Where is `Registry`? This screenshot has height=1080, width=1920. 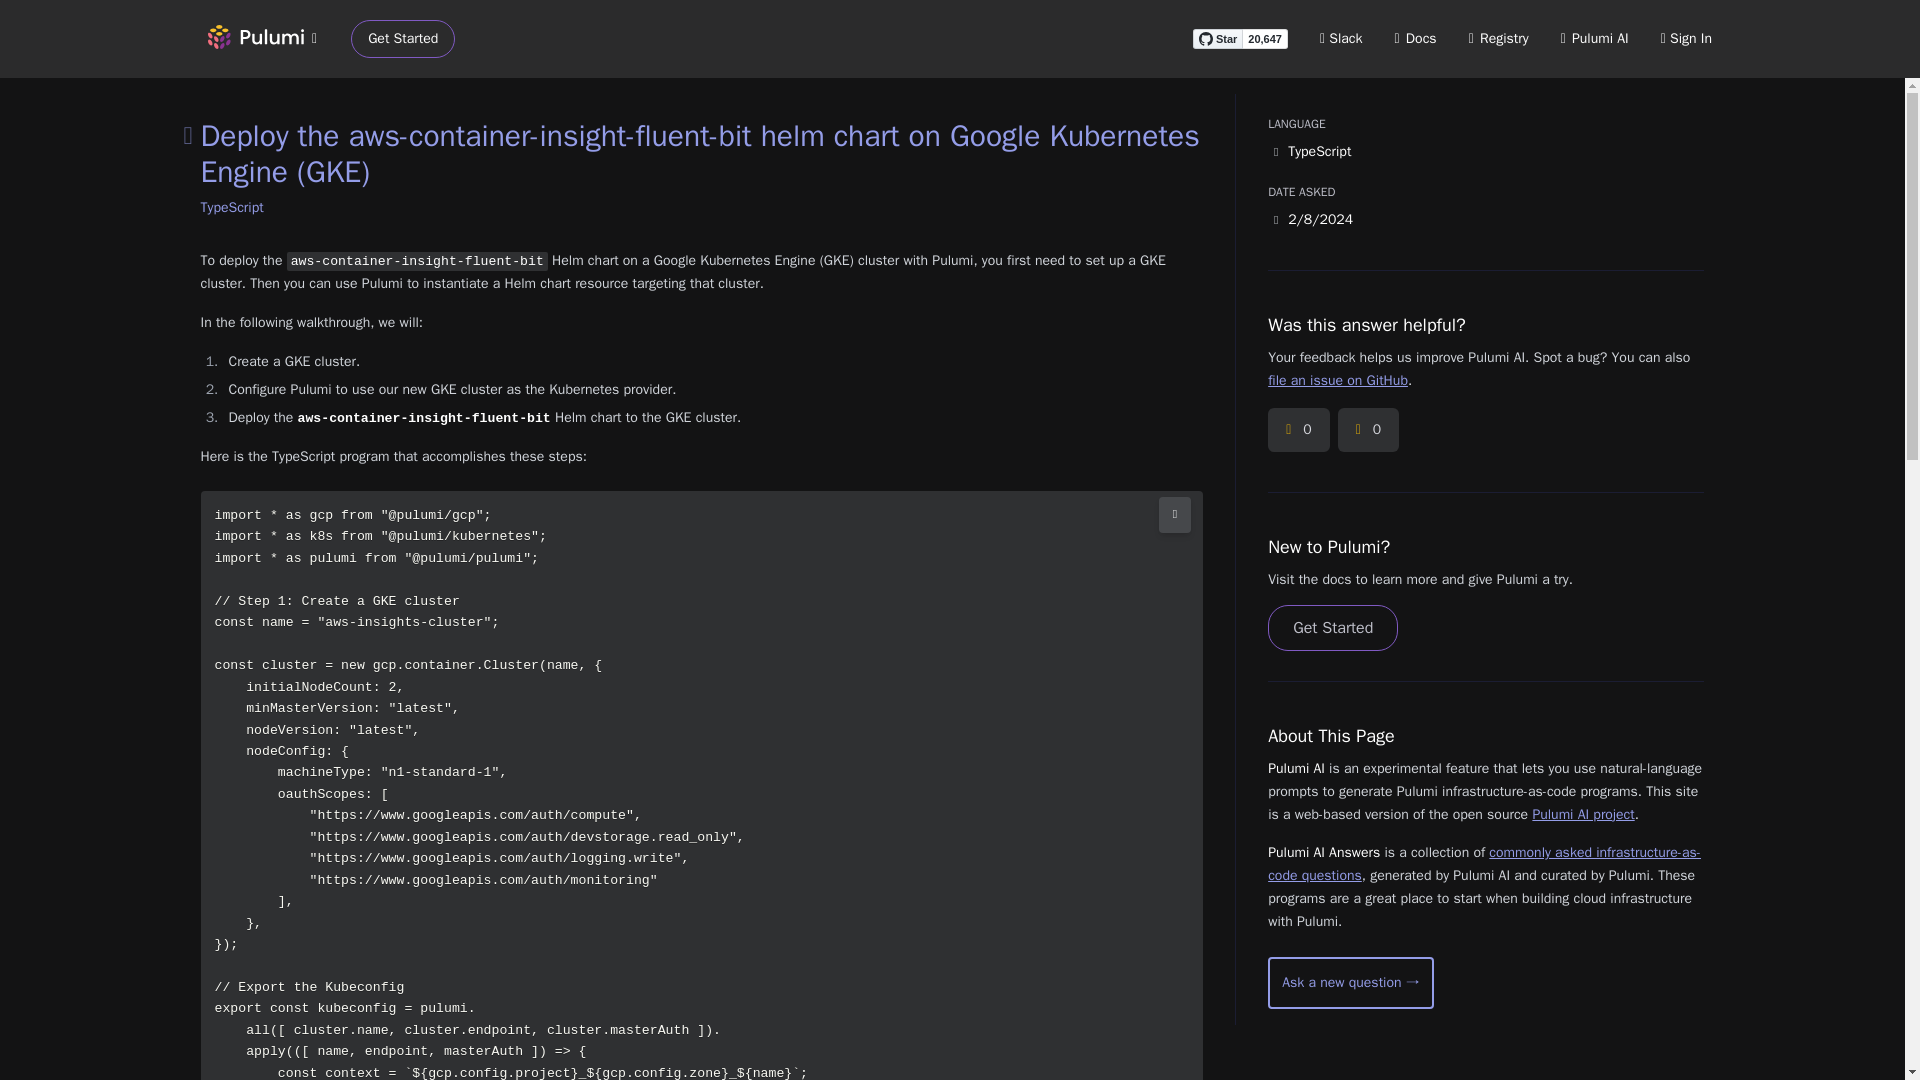
Registry is located at coordinates (1498, 38).